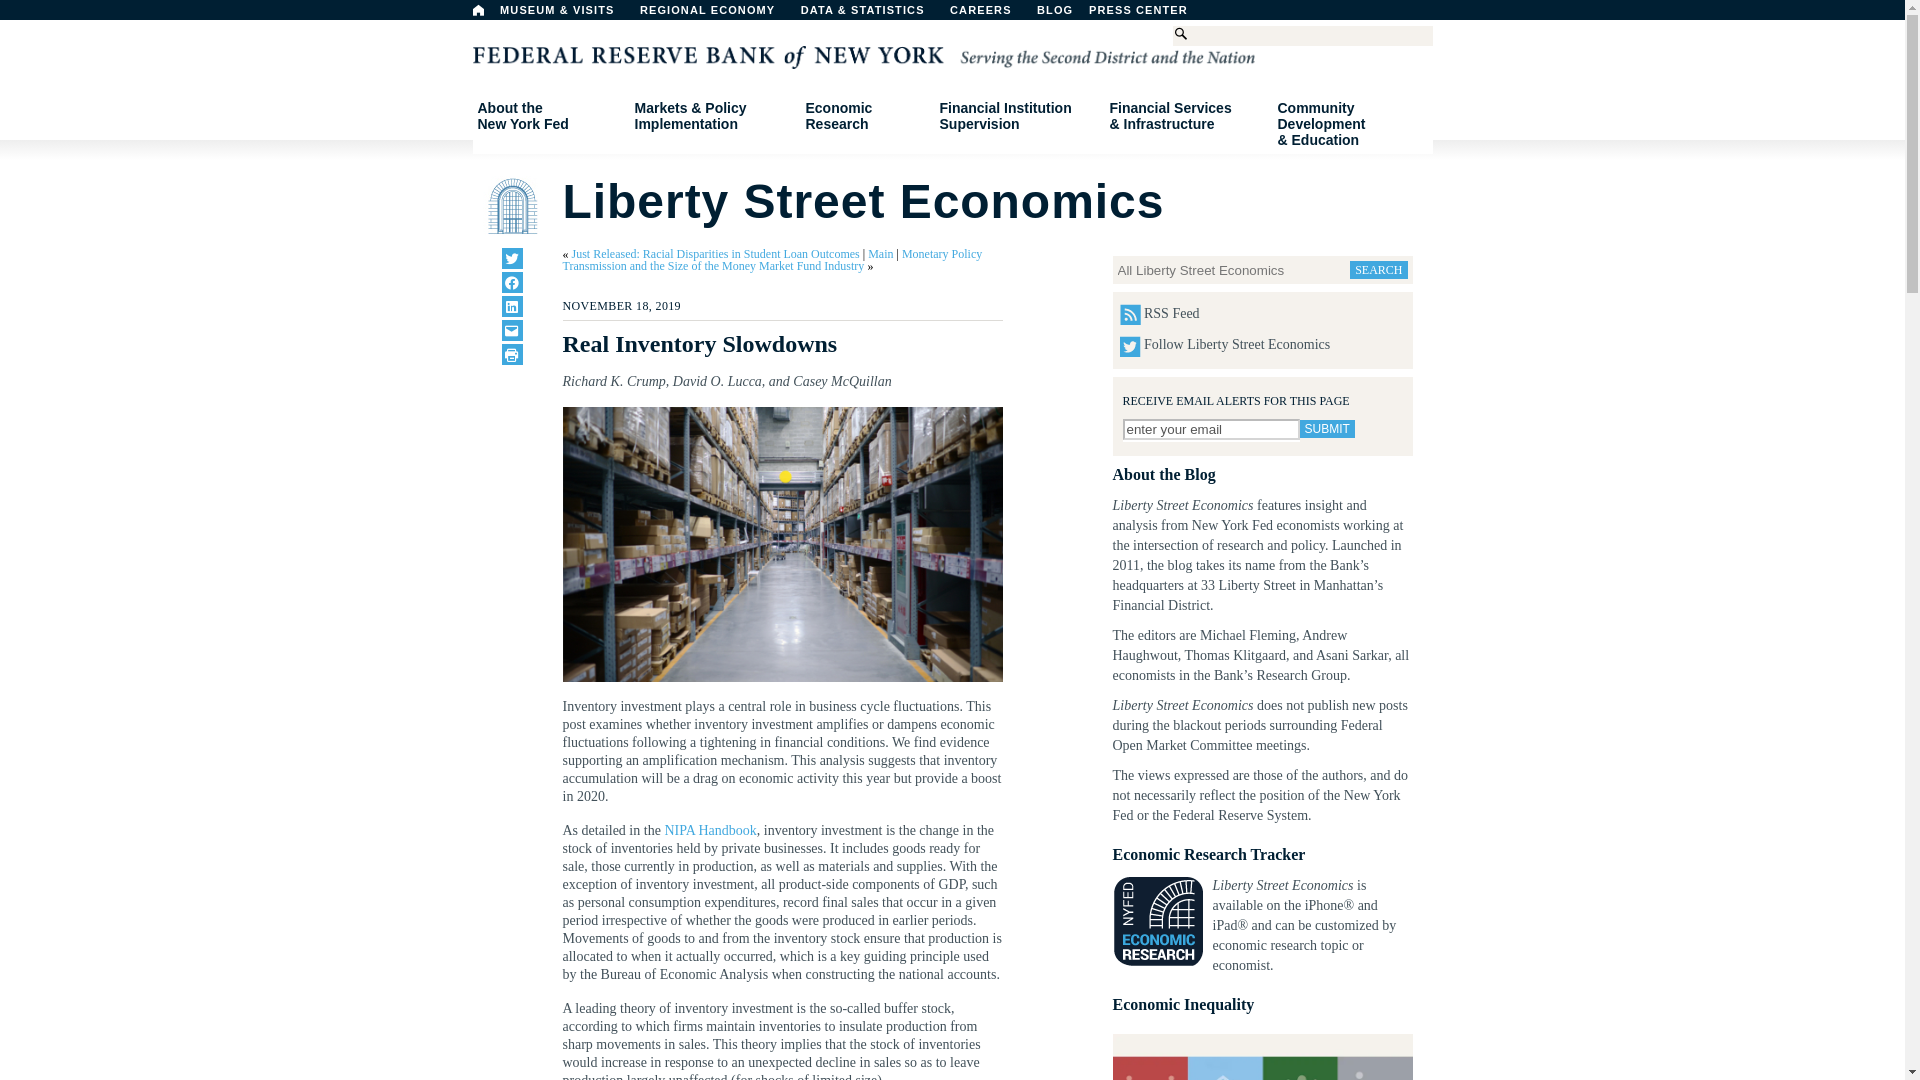  I want to click on Click to share on Twitter, so click(512, 330).